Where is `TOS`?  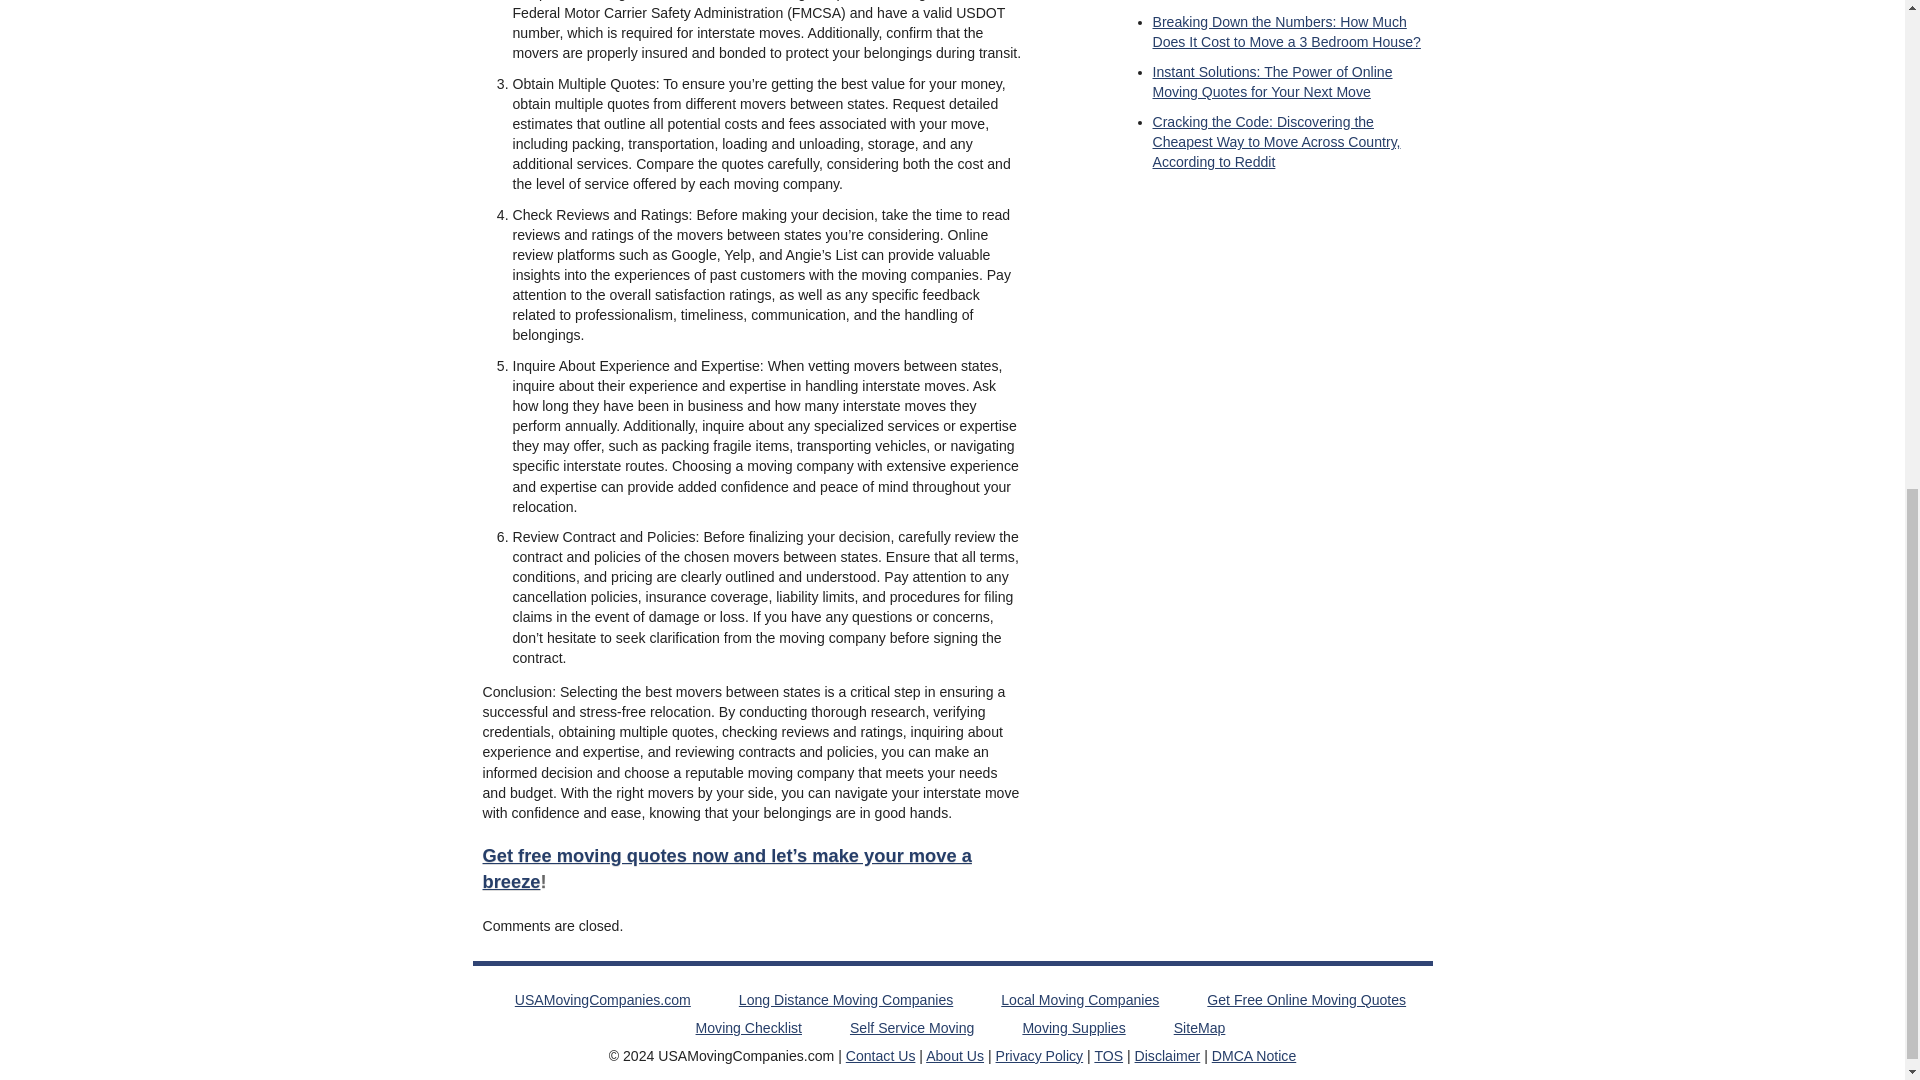 TOS is located at coordinates (1108, 1055).